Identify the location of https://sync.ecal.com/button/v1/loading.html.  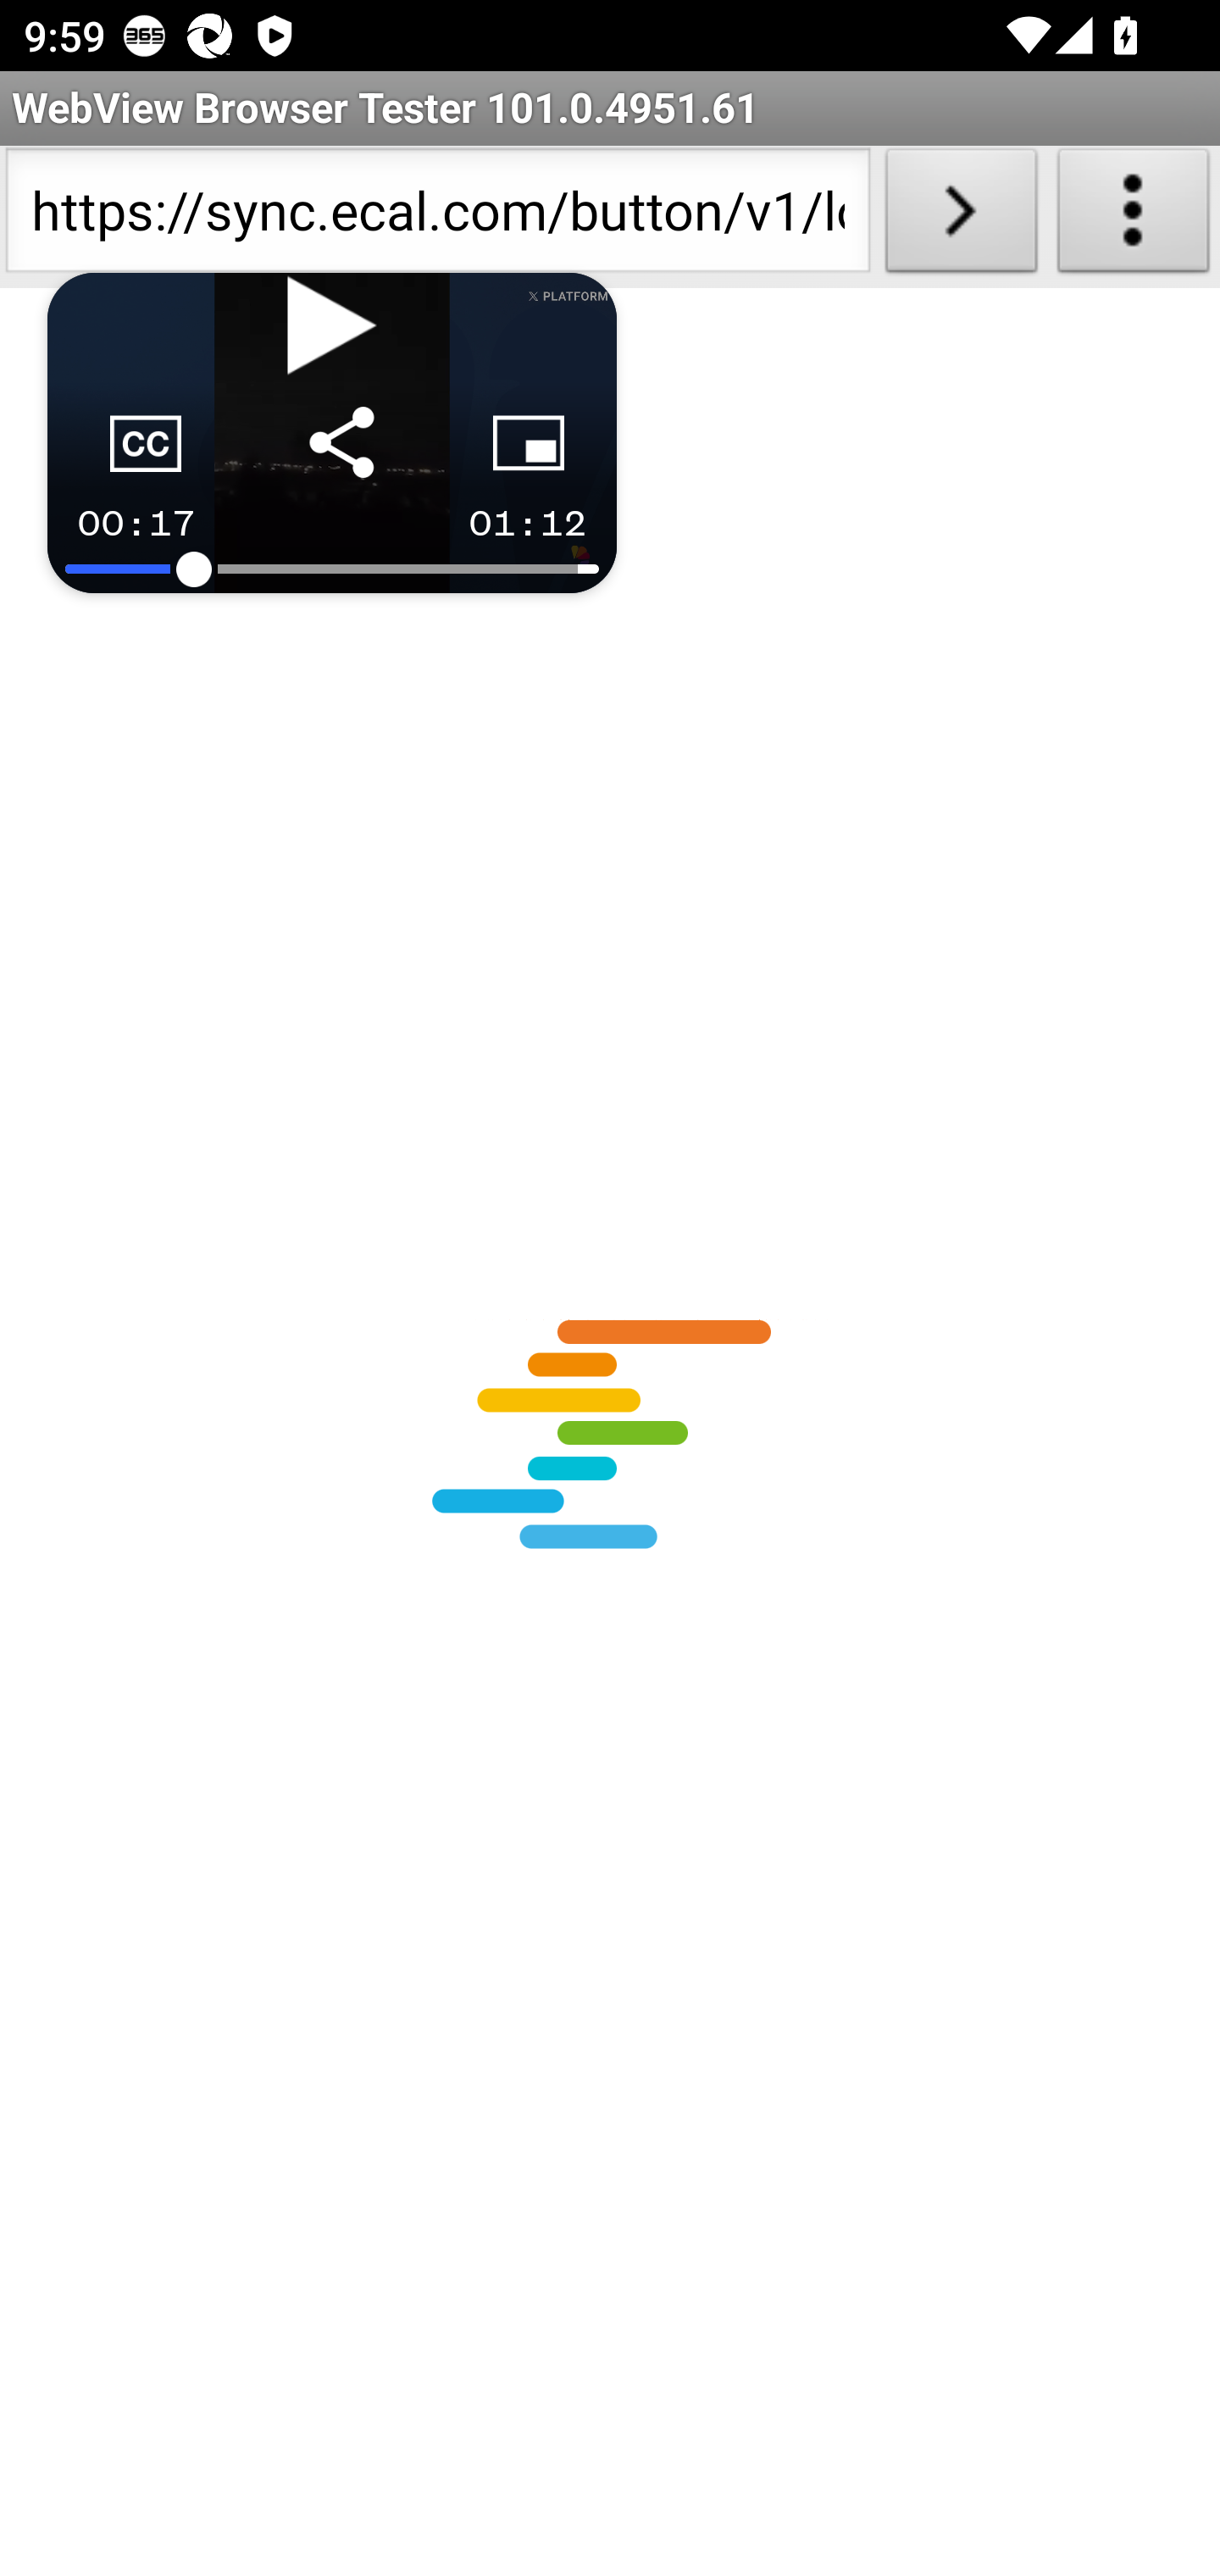
(437, 217).